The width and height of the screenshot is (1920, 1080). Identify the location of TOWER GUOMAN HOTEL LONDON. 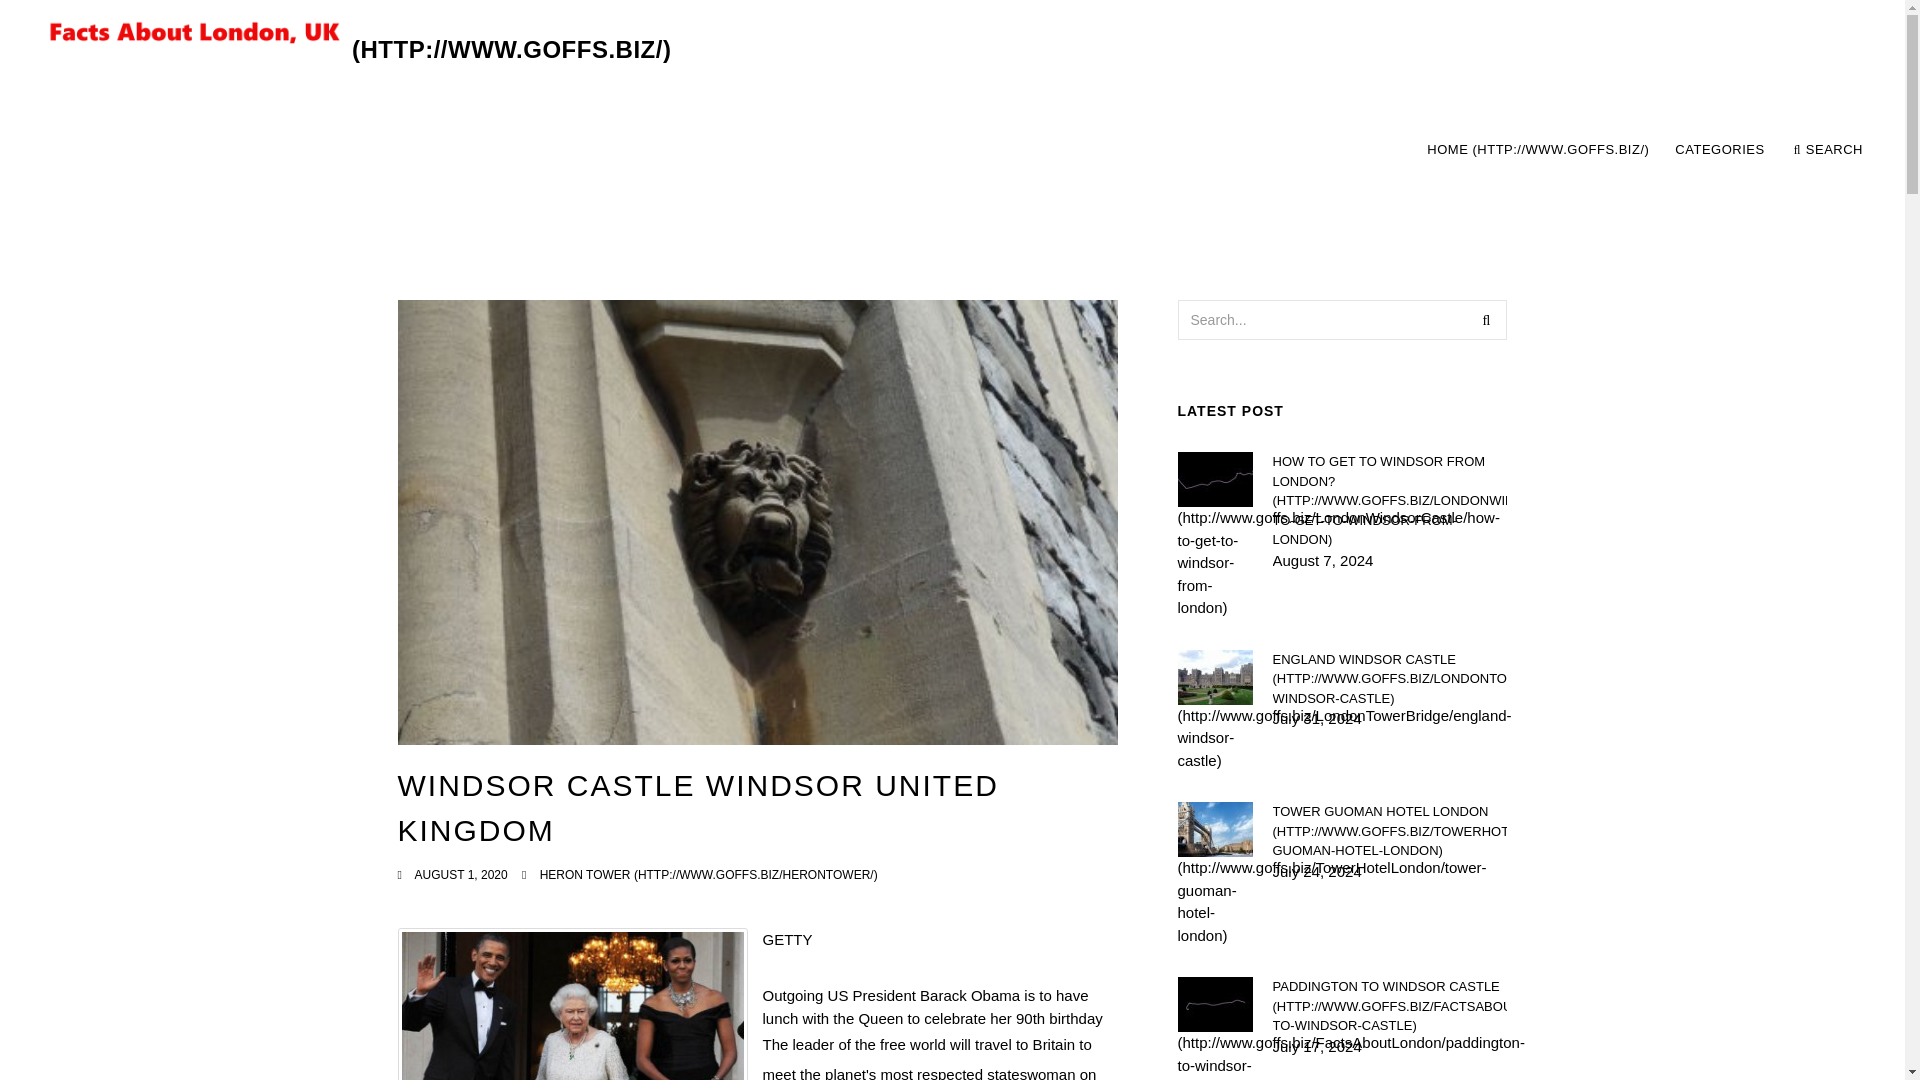
(1389, 831).